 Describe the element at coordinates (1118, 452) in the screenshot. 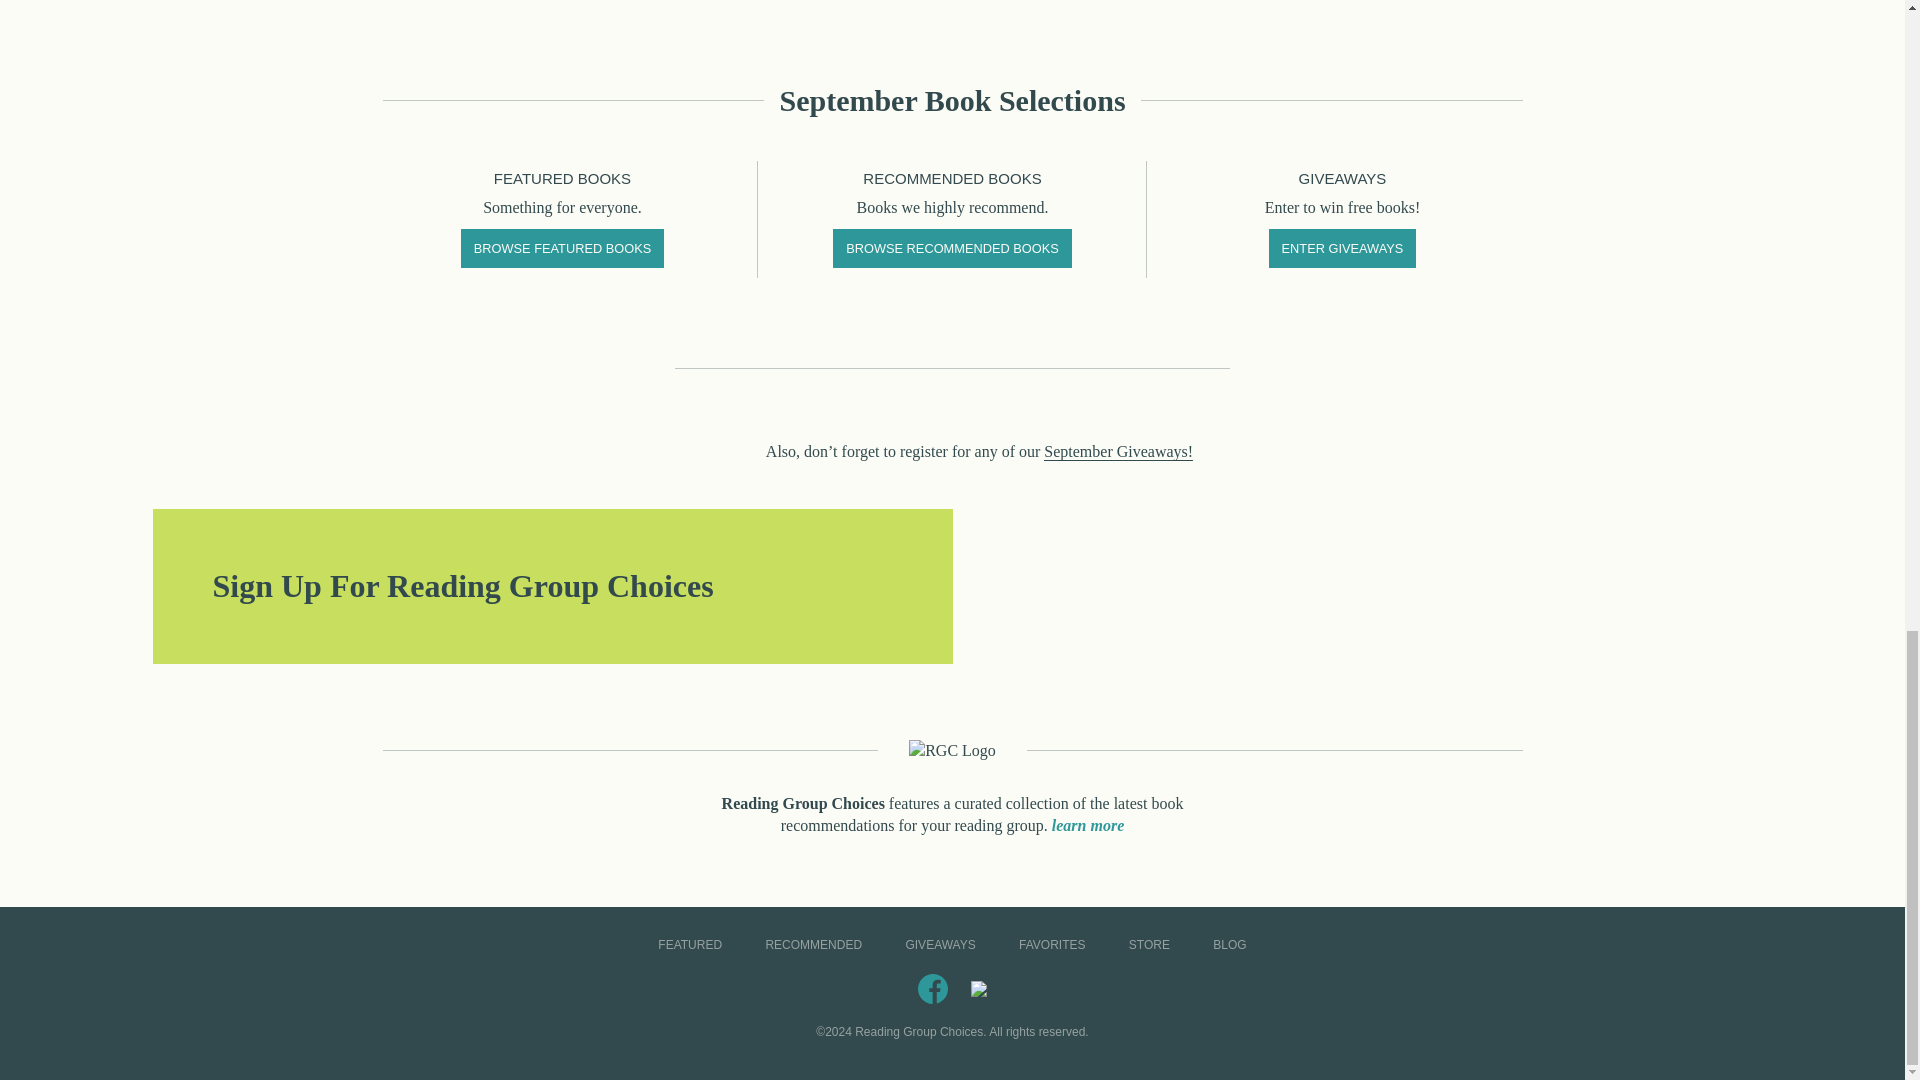

I see `September Giveaways!` at that location.